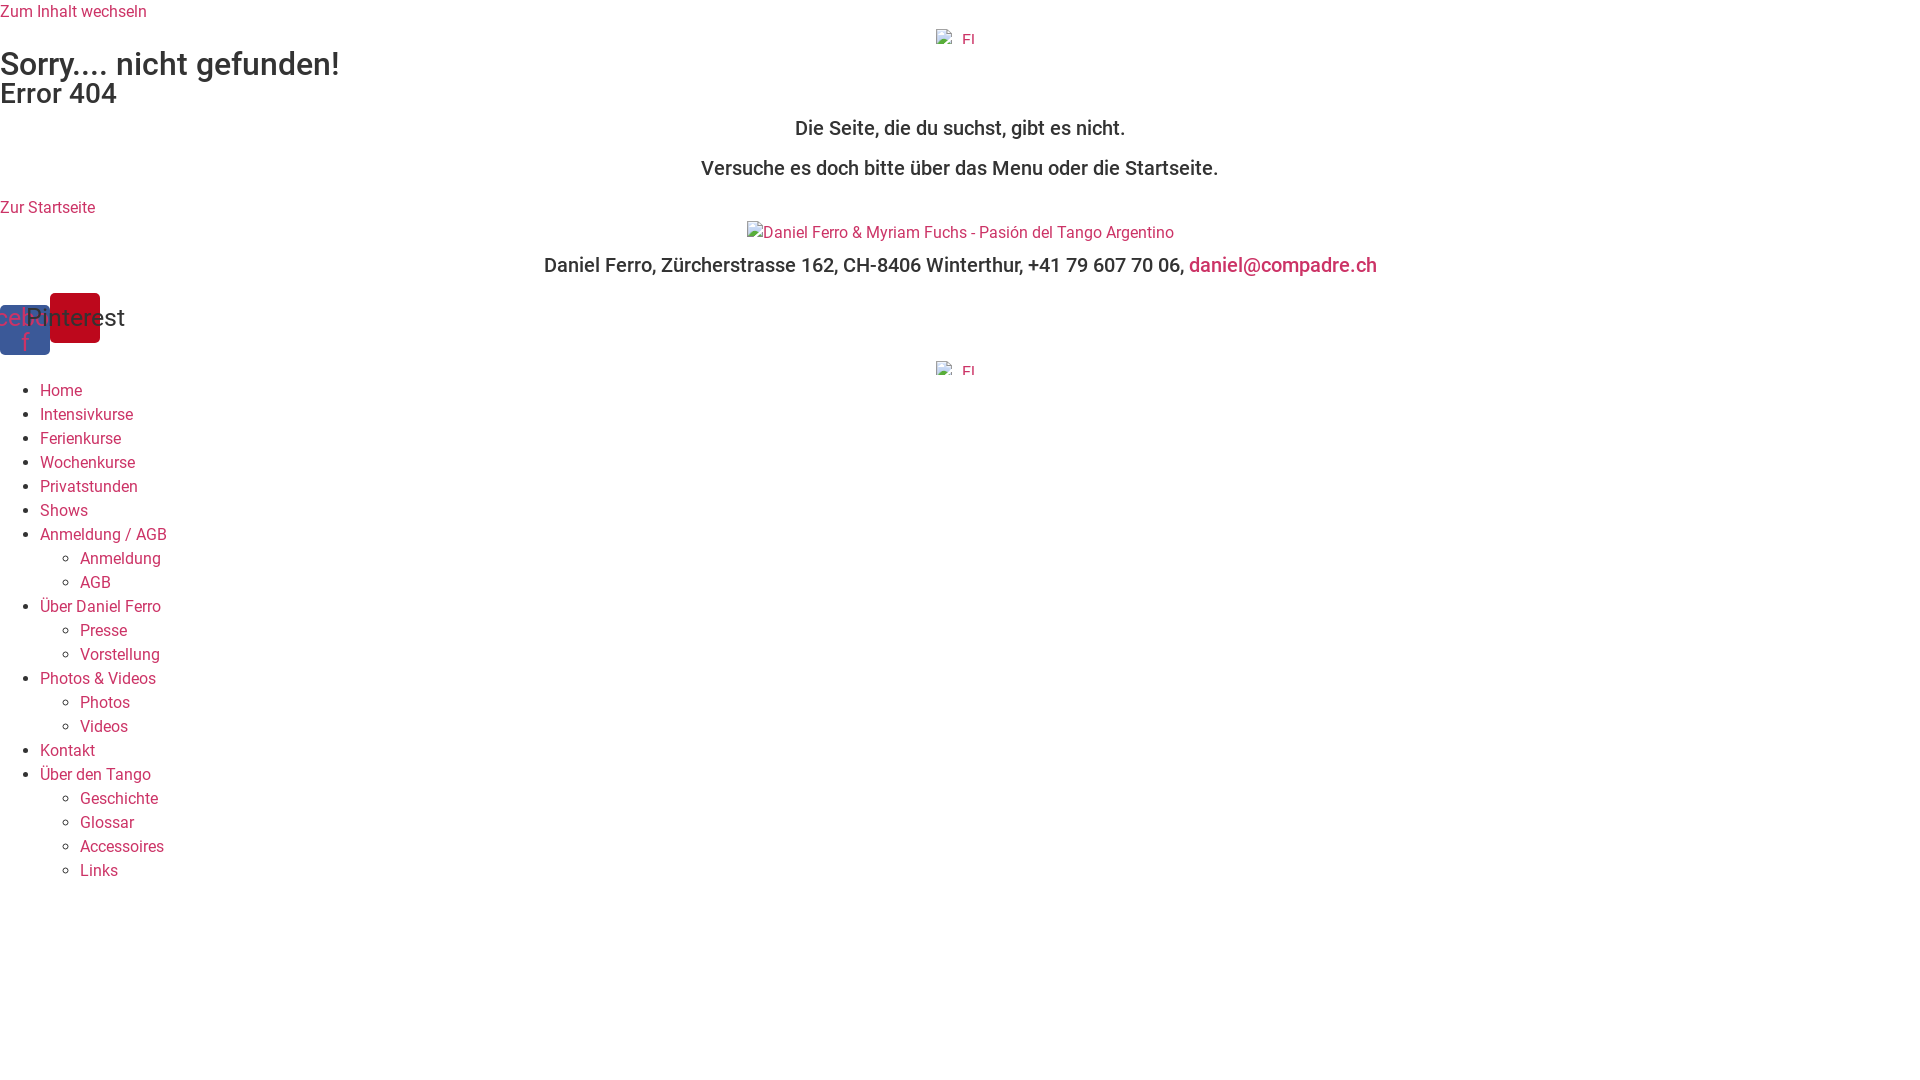 The image size is (1920, 1080). Describe the element at coordinates (86, 414) in the screenshot. I see `Intensivkurse` at that location.